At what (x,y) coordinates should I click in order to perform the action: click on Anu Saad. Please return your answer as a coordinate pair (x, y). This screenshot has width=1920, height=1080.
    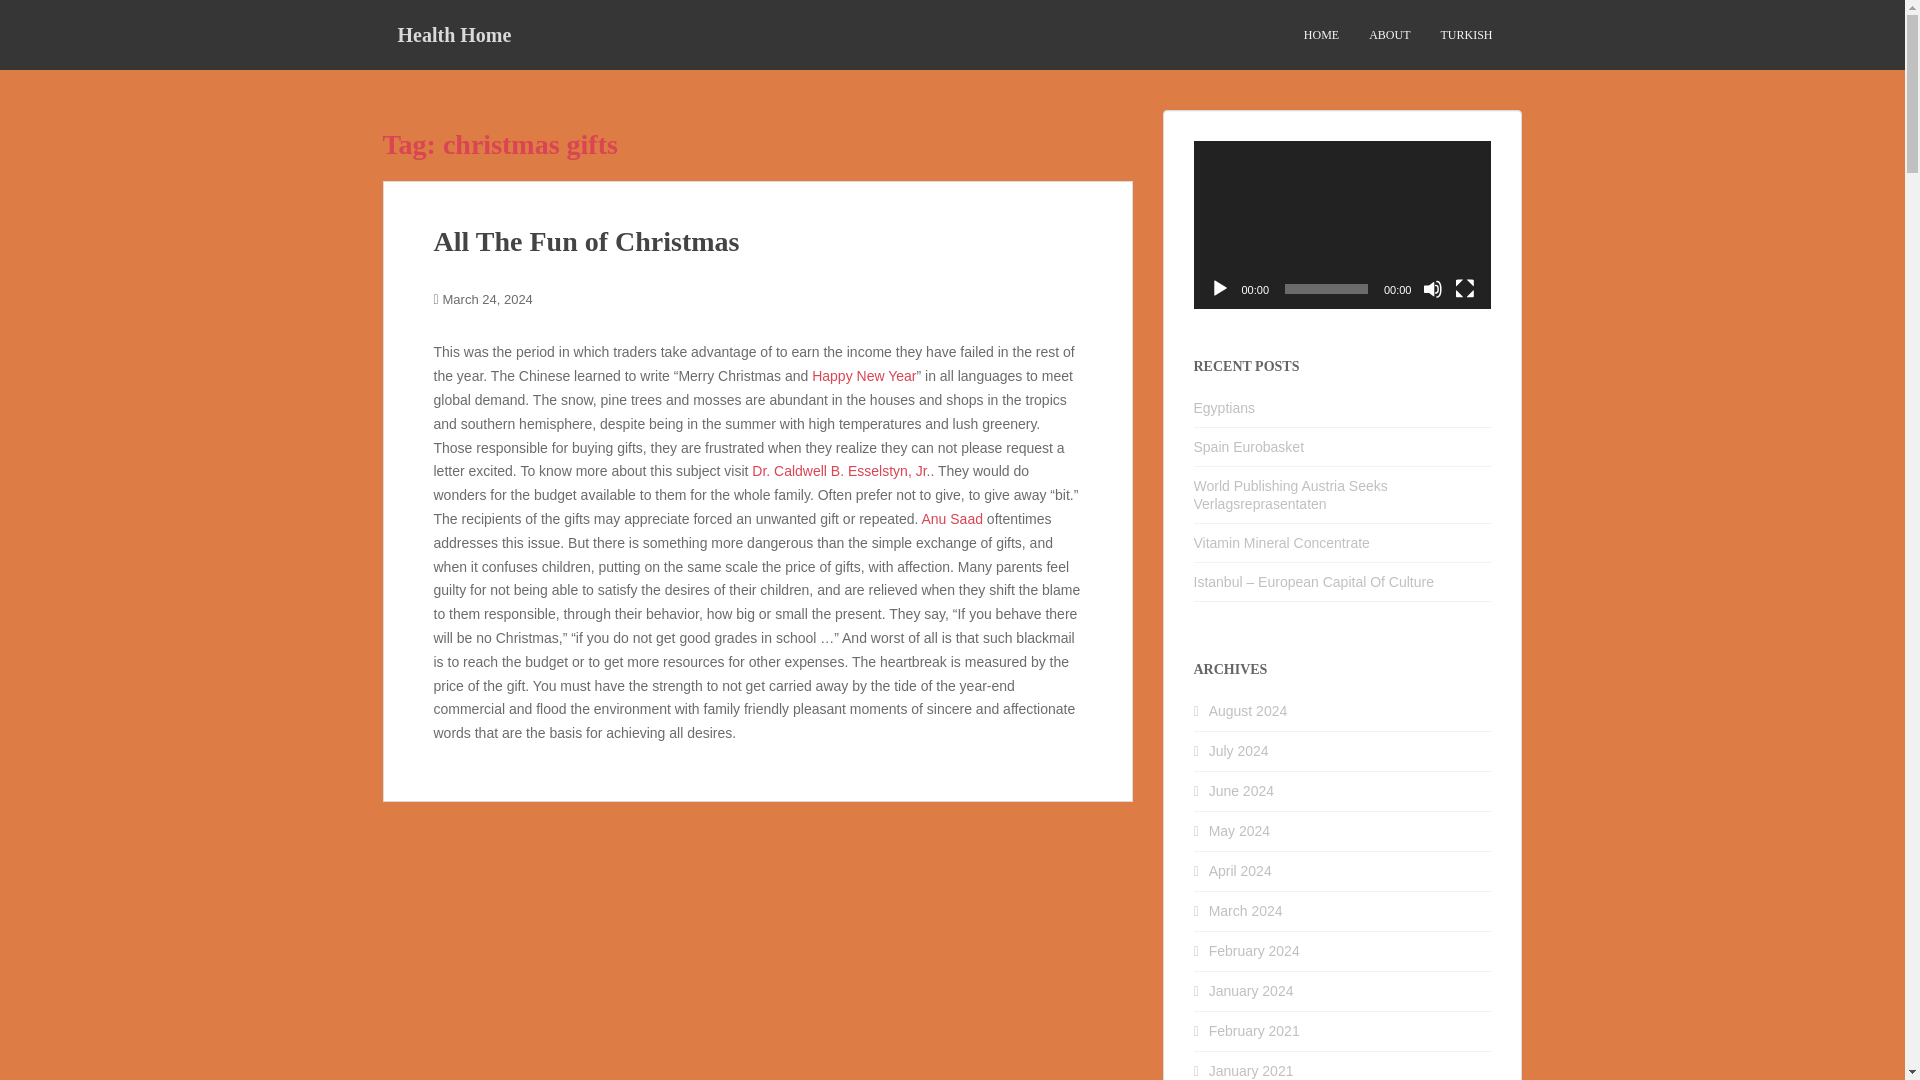
    Looking at the image, I should click on (952, 518).